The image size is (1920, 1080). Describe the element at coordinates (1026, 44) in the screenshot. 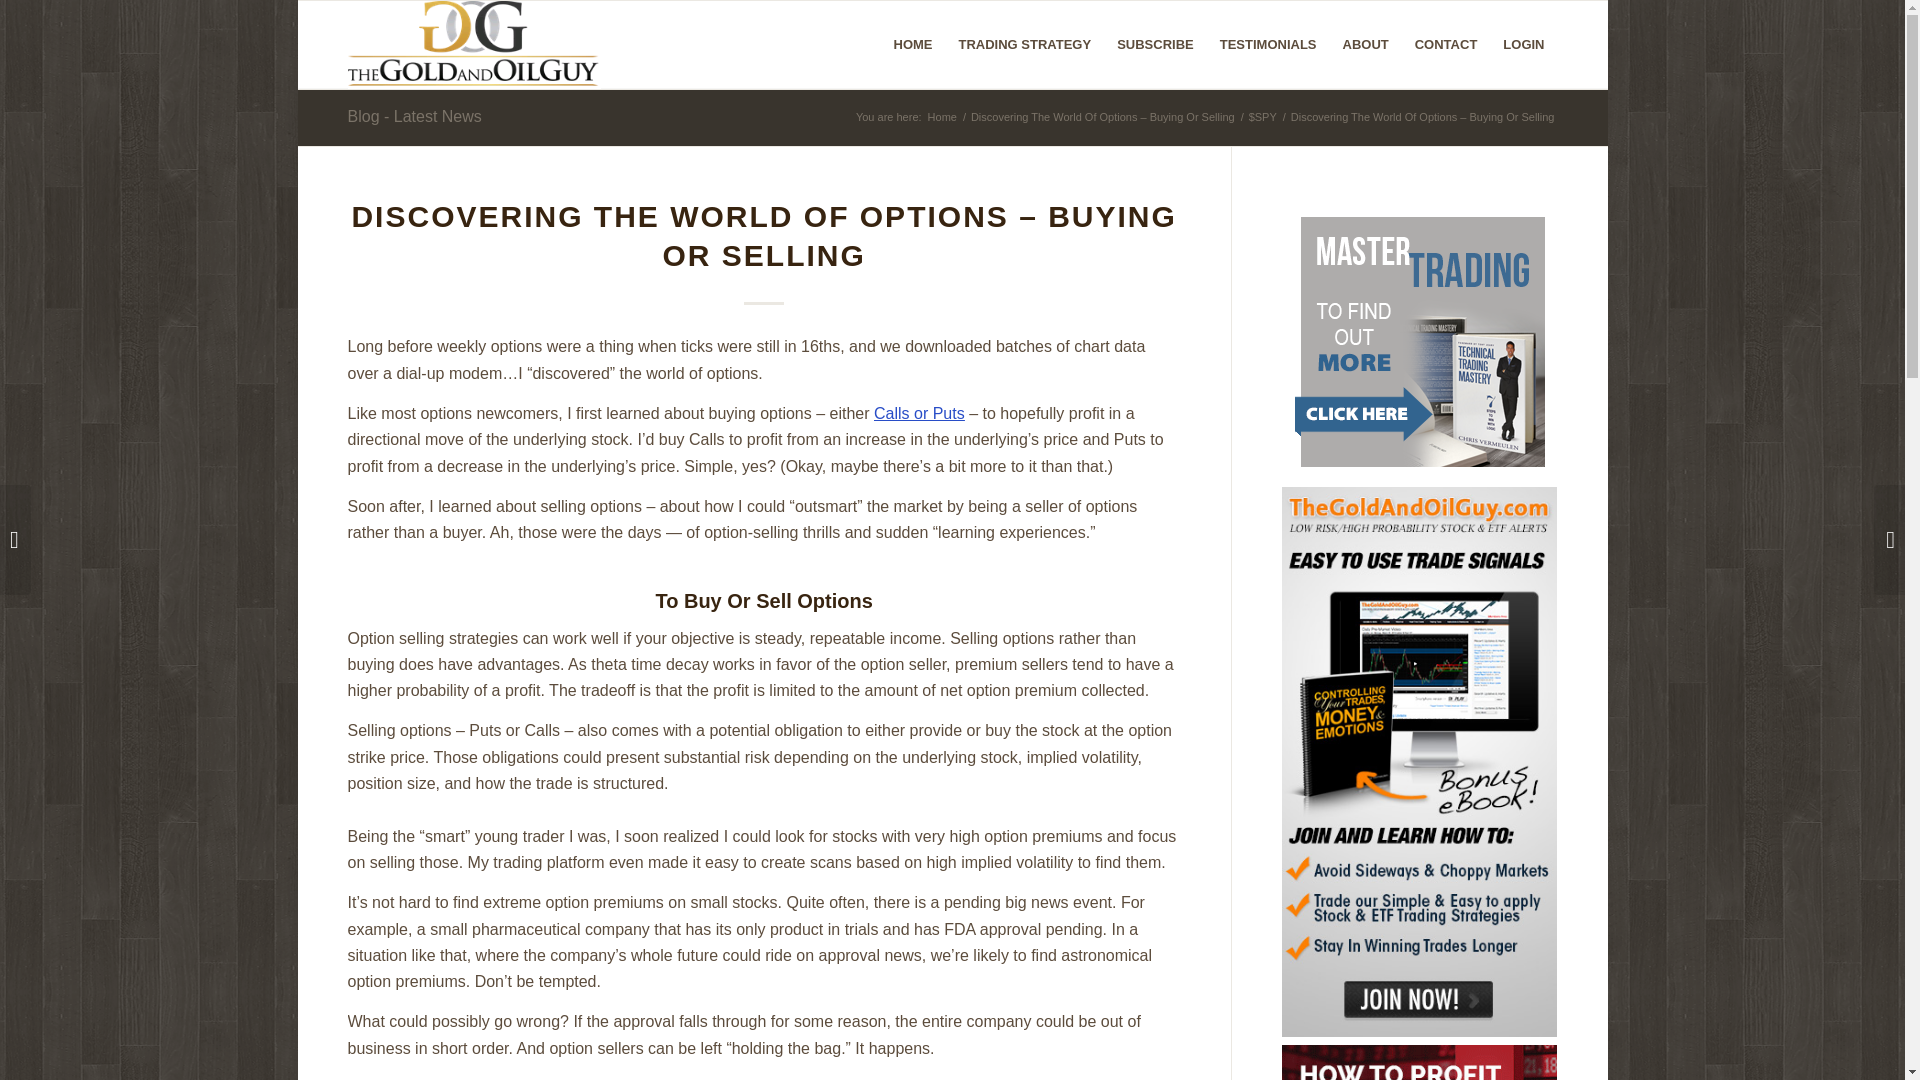

I see `TRADING STRATEGY` at that location.